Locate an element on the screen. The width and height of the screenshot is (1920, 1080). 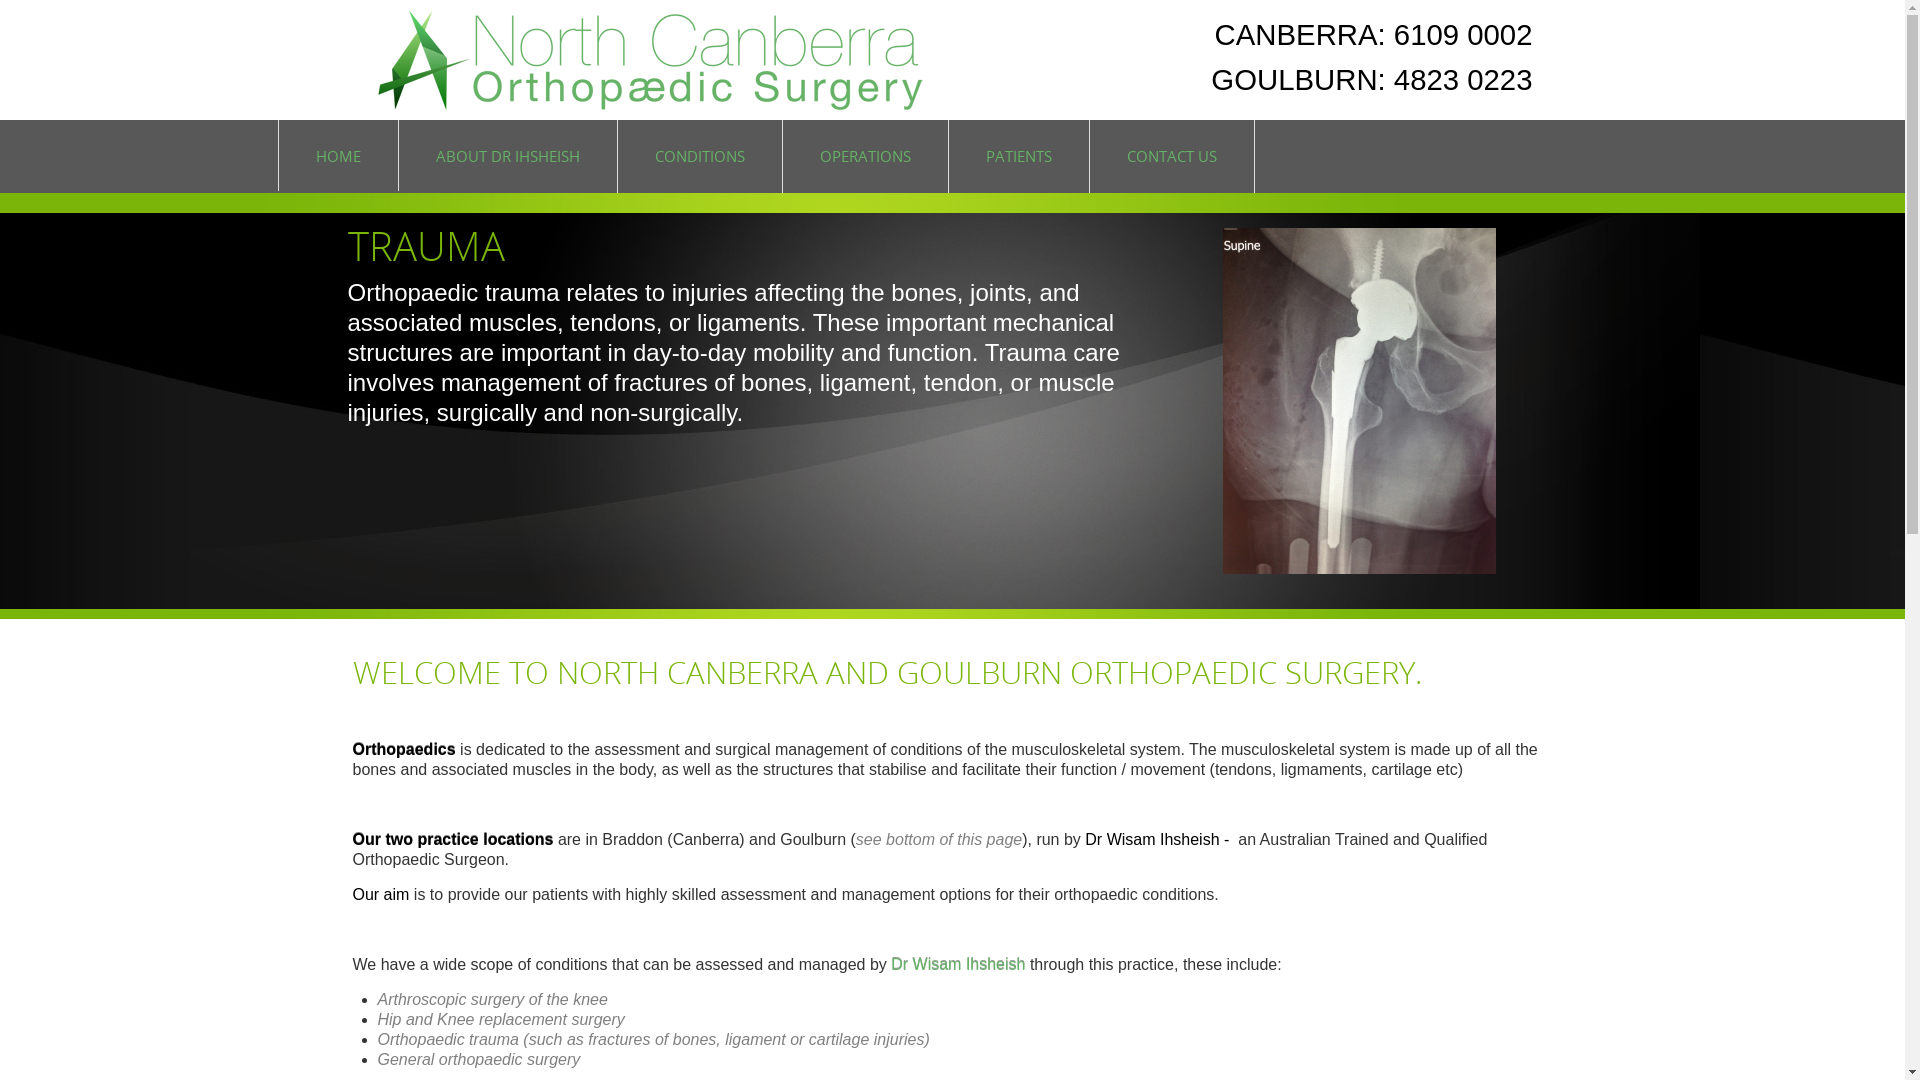
PATIENTS is located at coordinates (1019, 156).